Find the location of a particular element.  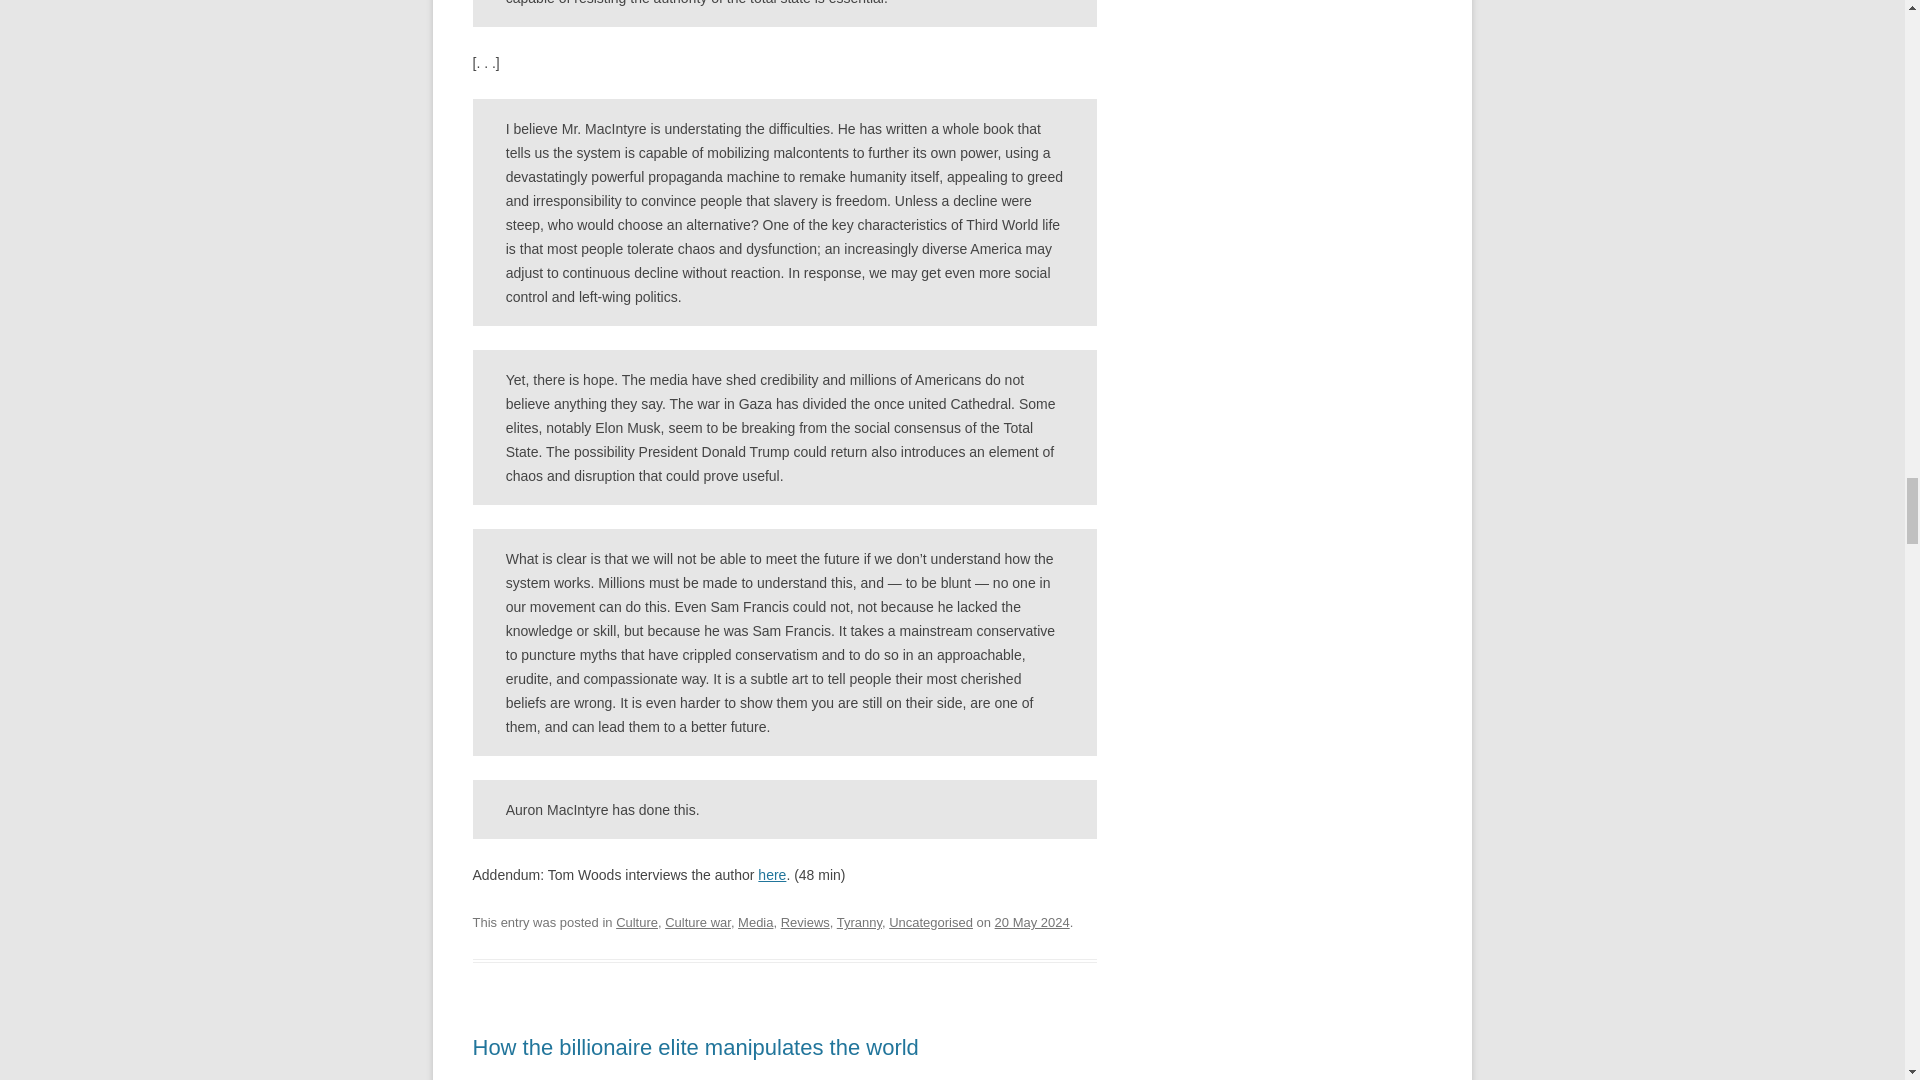

9:06 am is located at coordinates (1032, 922).